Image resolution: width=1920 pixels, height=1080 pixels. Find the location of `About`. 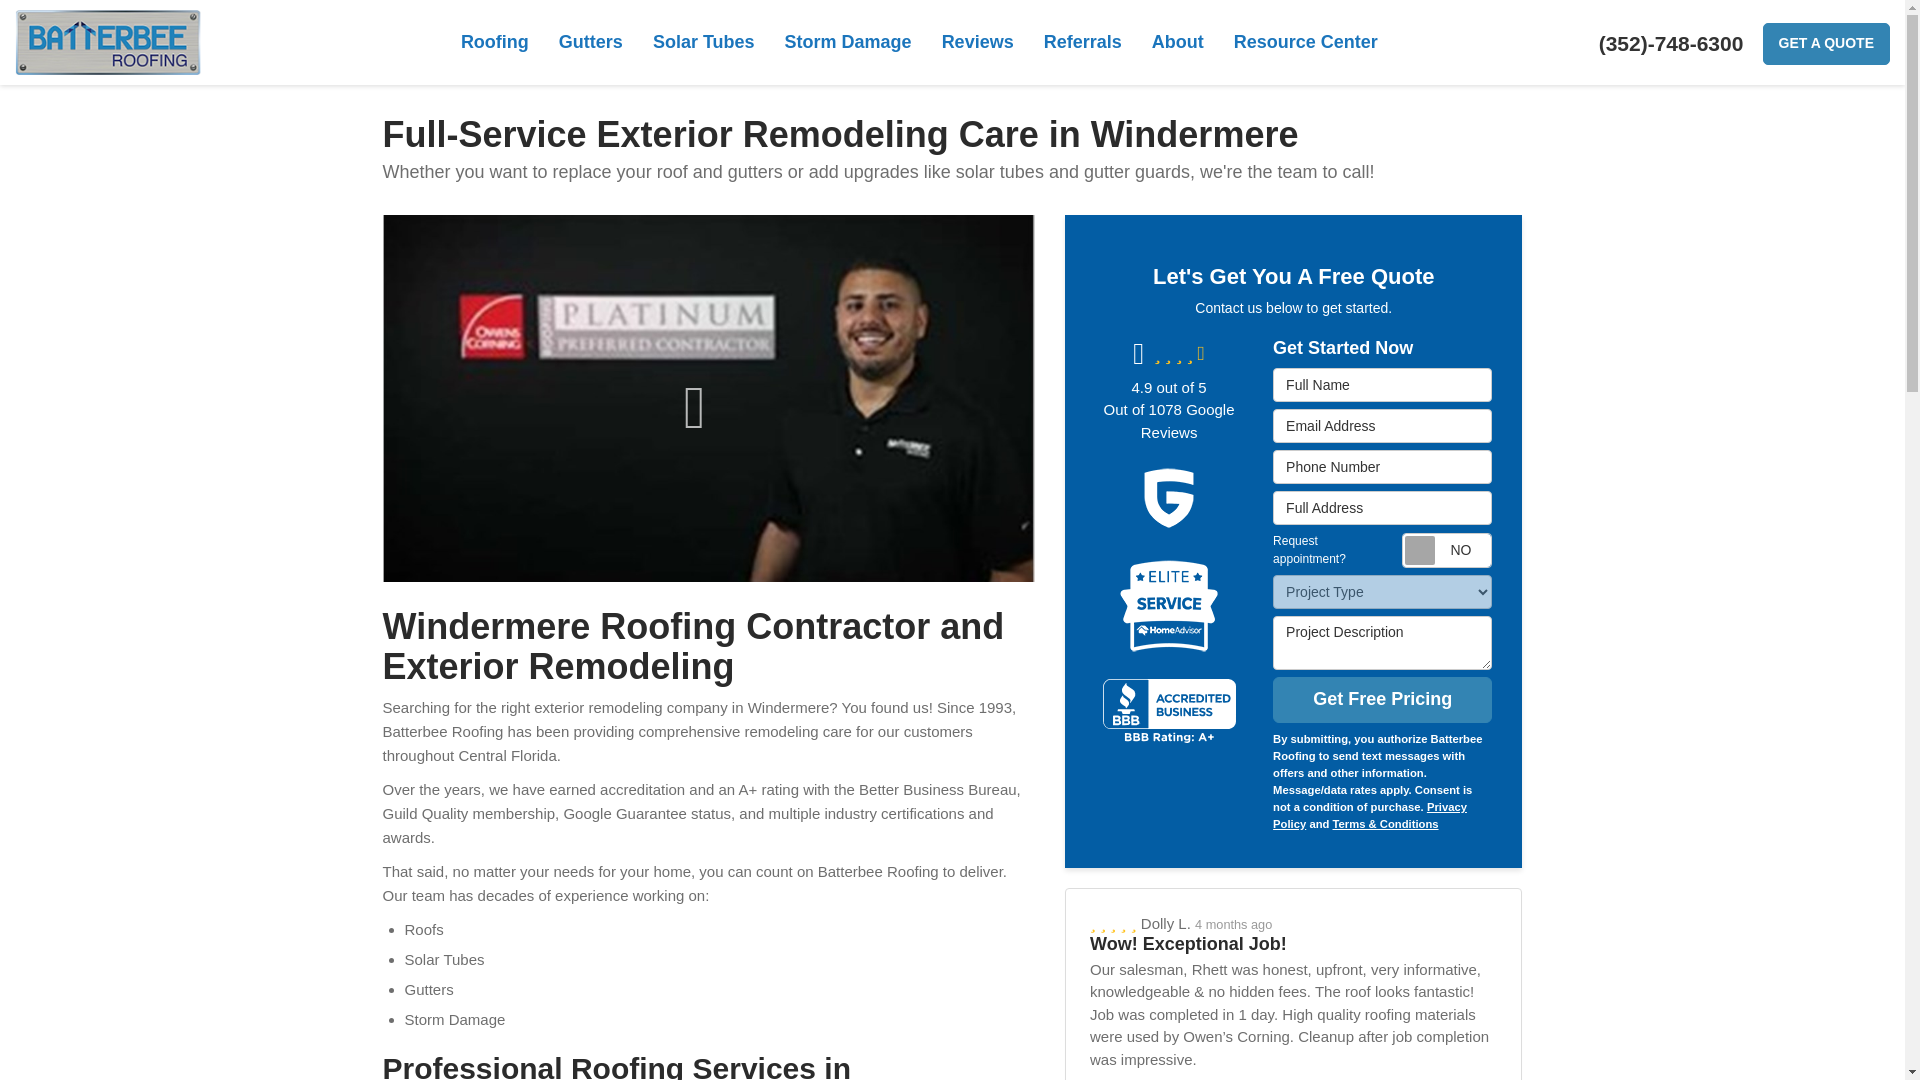

About is located at coordinates (1178, 42).